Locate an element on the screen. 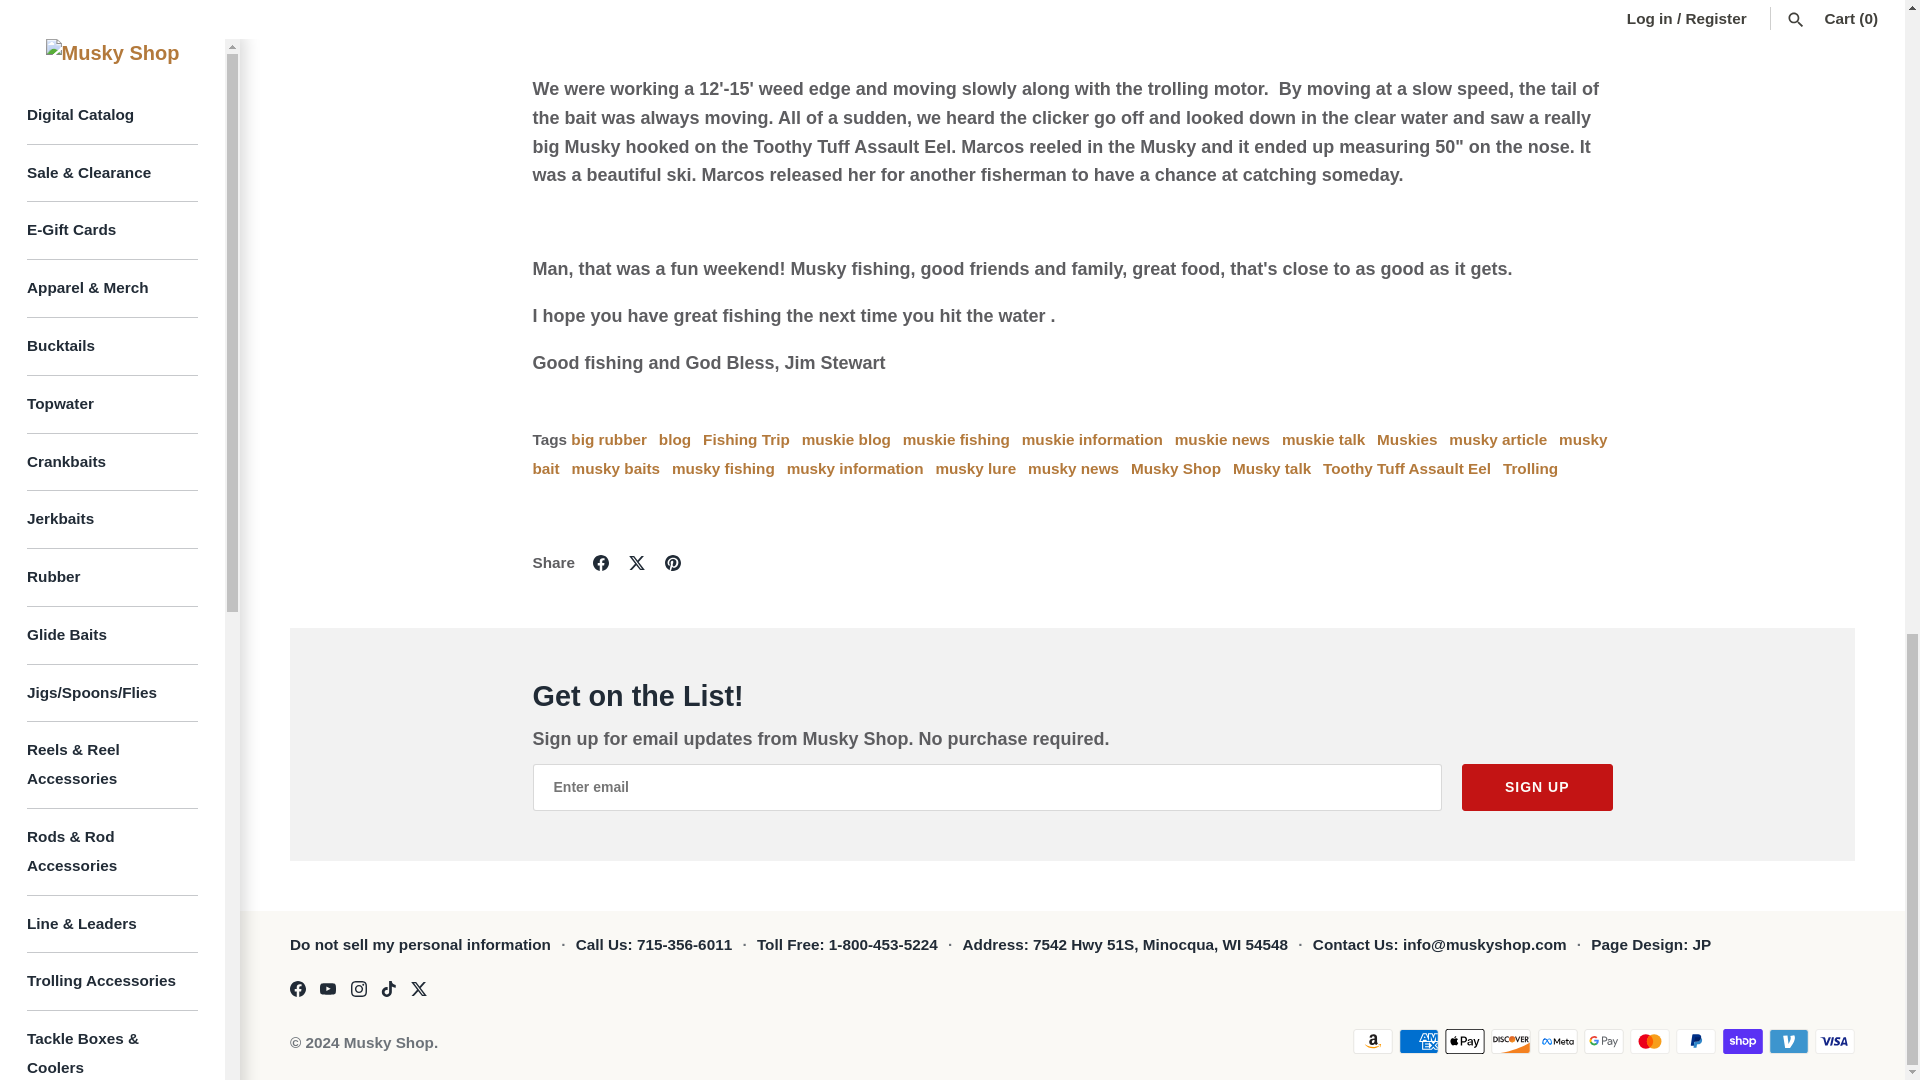 Image resolution: width=1920 pixels, height=1080 pixels. Show articles tagged muskie fishing is located at coordinates (956, 439).